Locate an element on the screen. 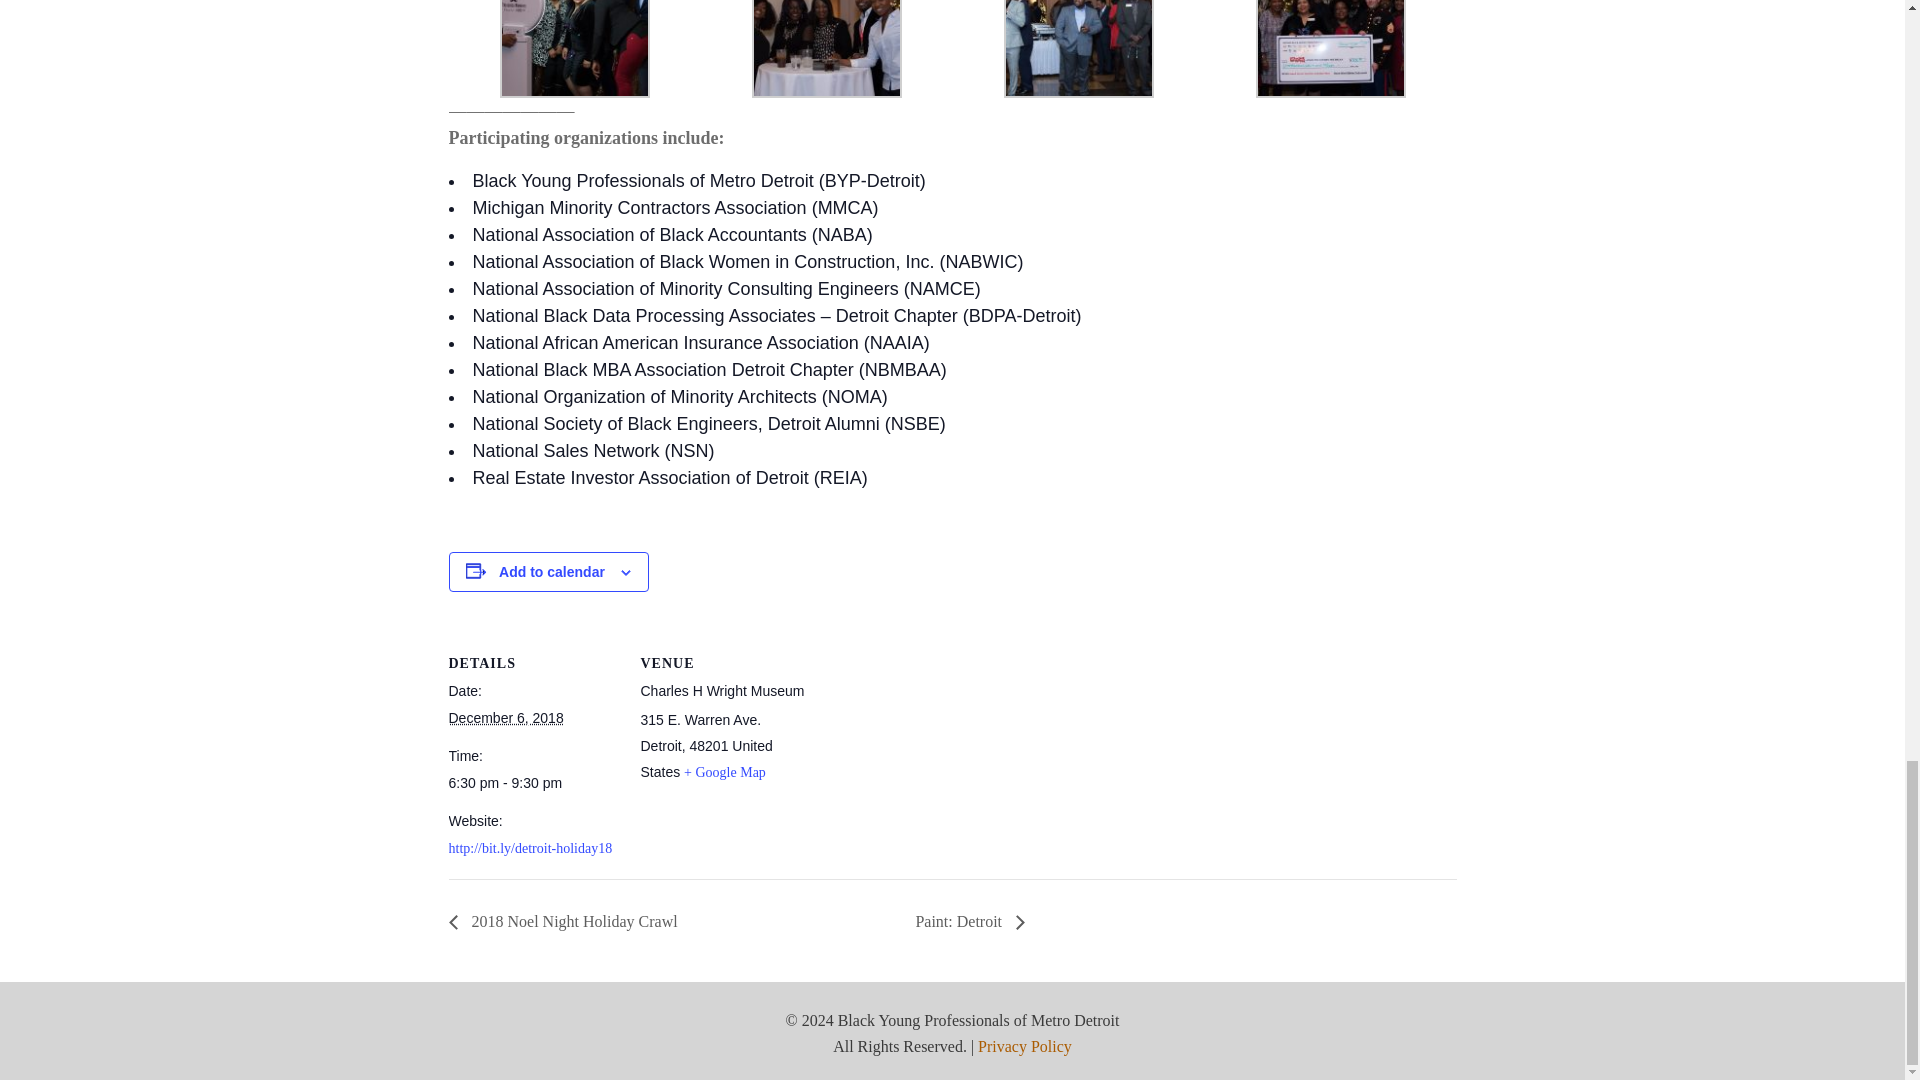 Image resolution: width=1920 pixels, height=1080 pixels. Click to view a Google Map is located at coordinates (724, 772).